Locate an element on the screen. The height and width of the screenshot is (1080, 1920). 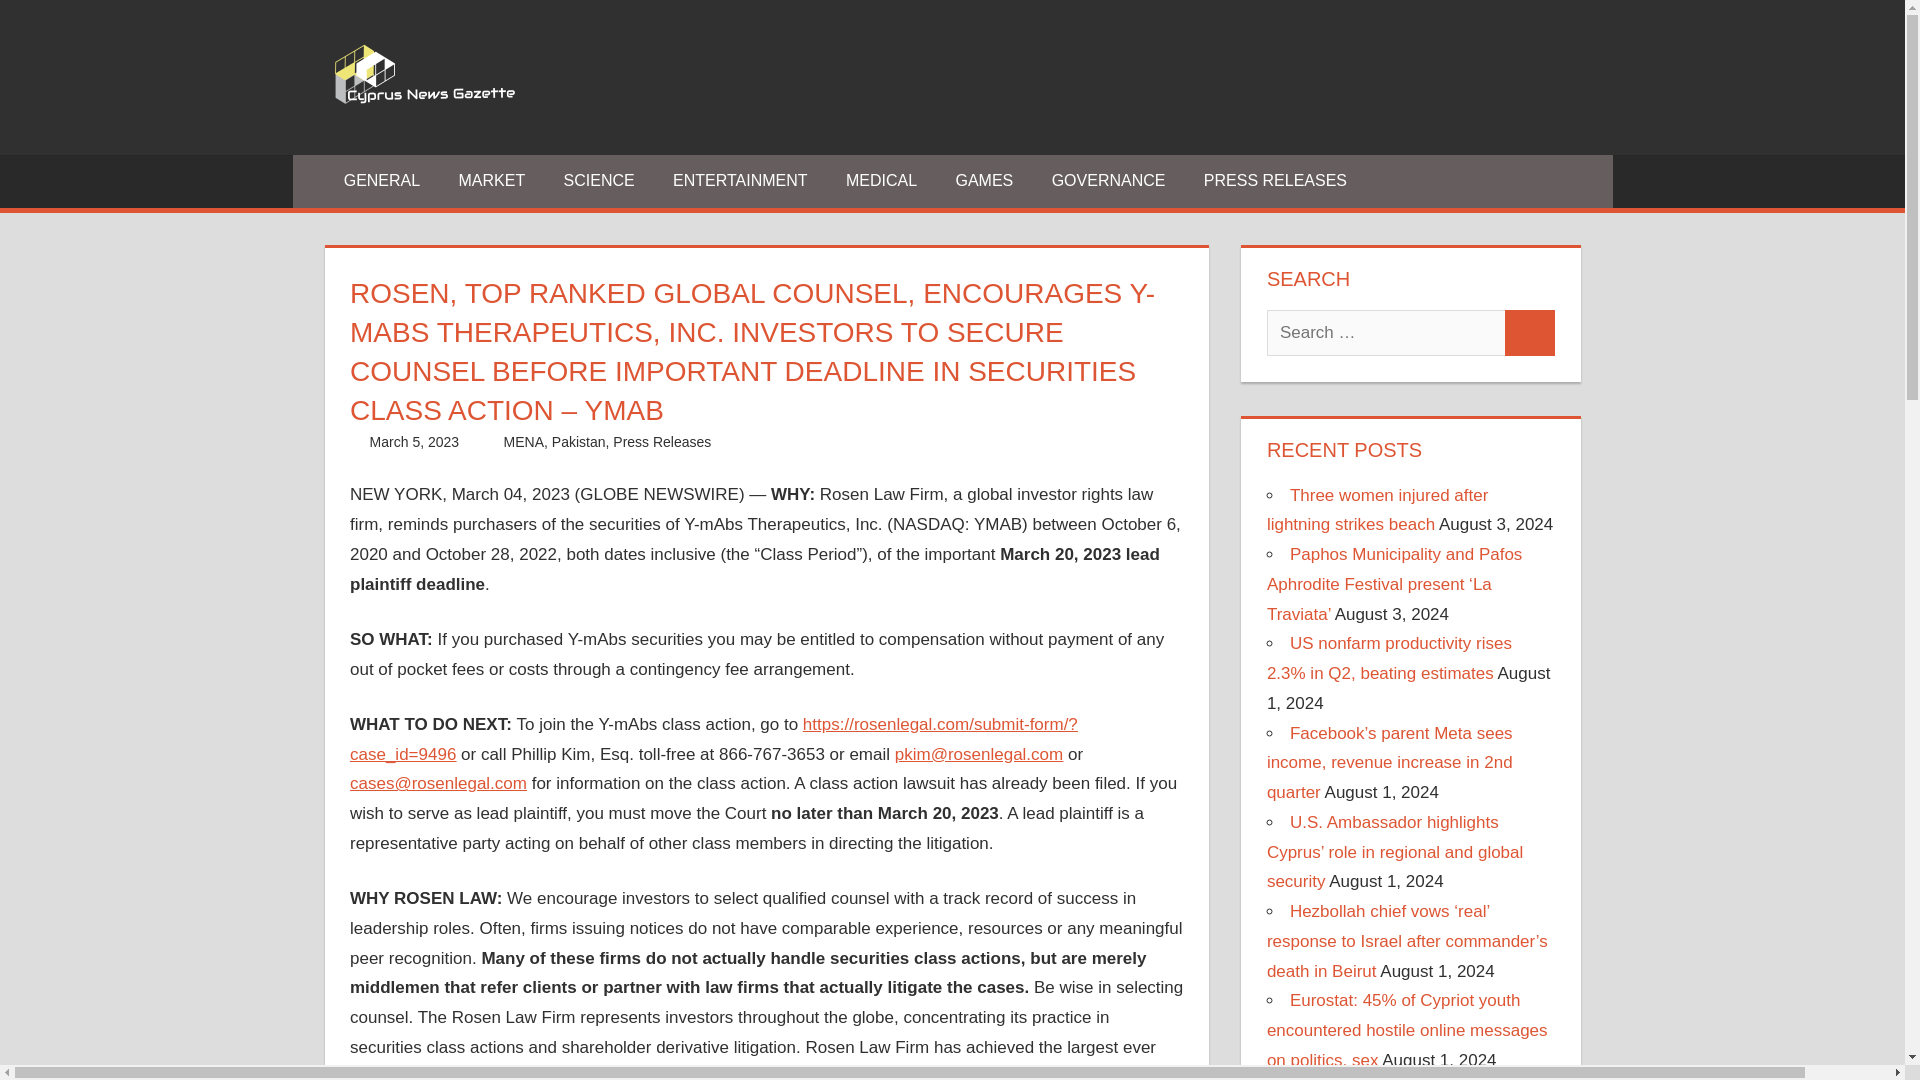
March 5, 2023 is located at coordinates (415, 442).